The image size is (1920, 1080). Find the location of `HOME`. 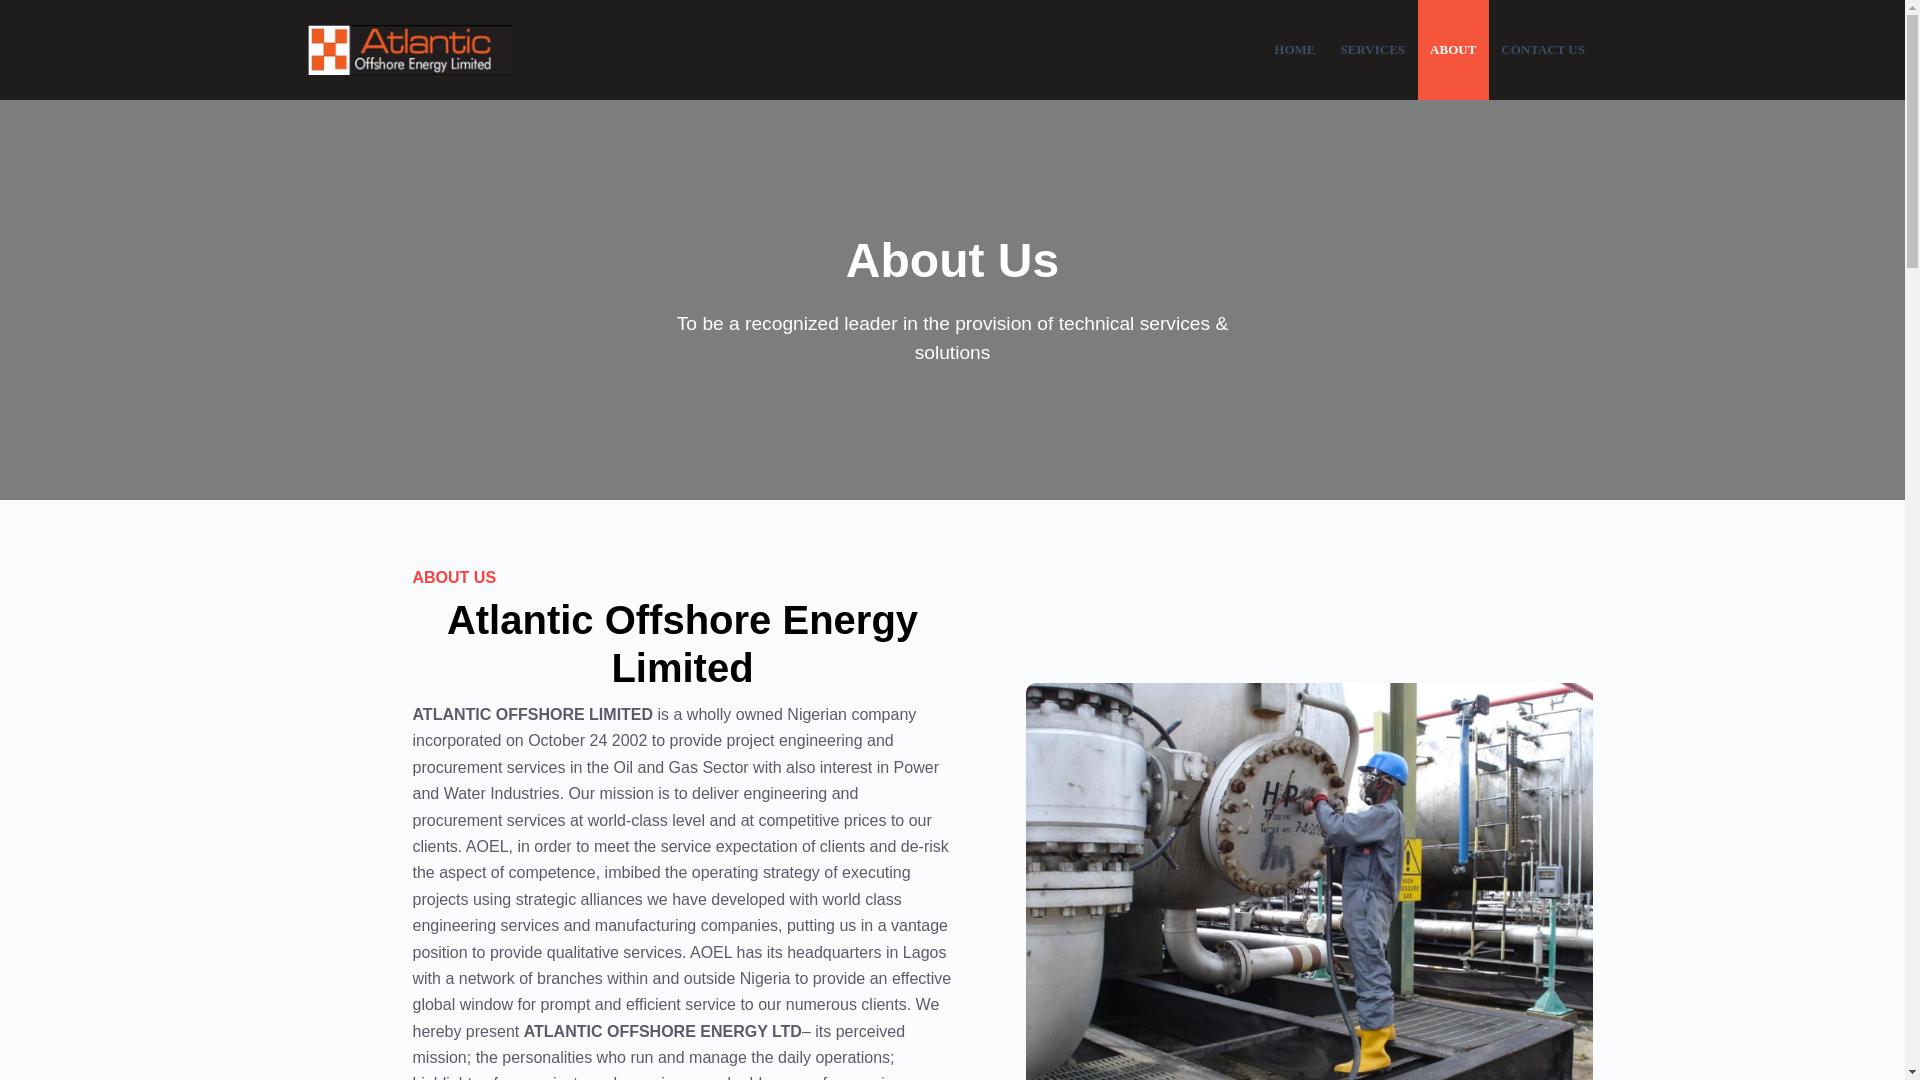

HOME is located at coordinates (1294, 50).